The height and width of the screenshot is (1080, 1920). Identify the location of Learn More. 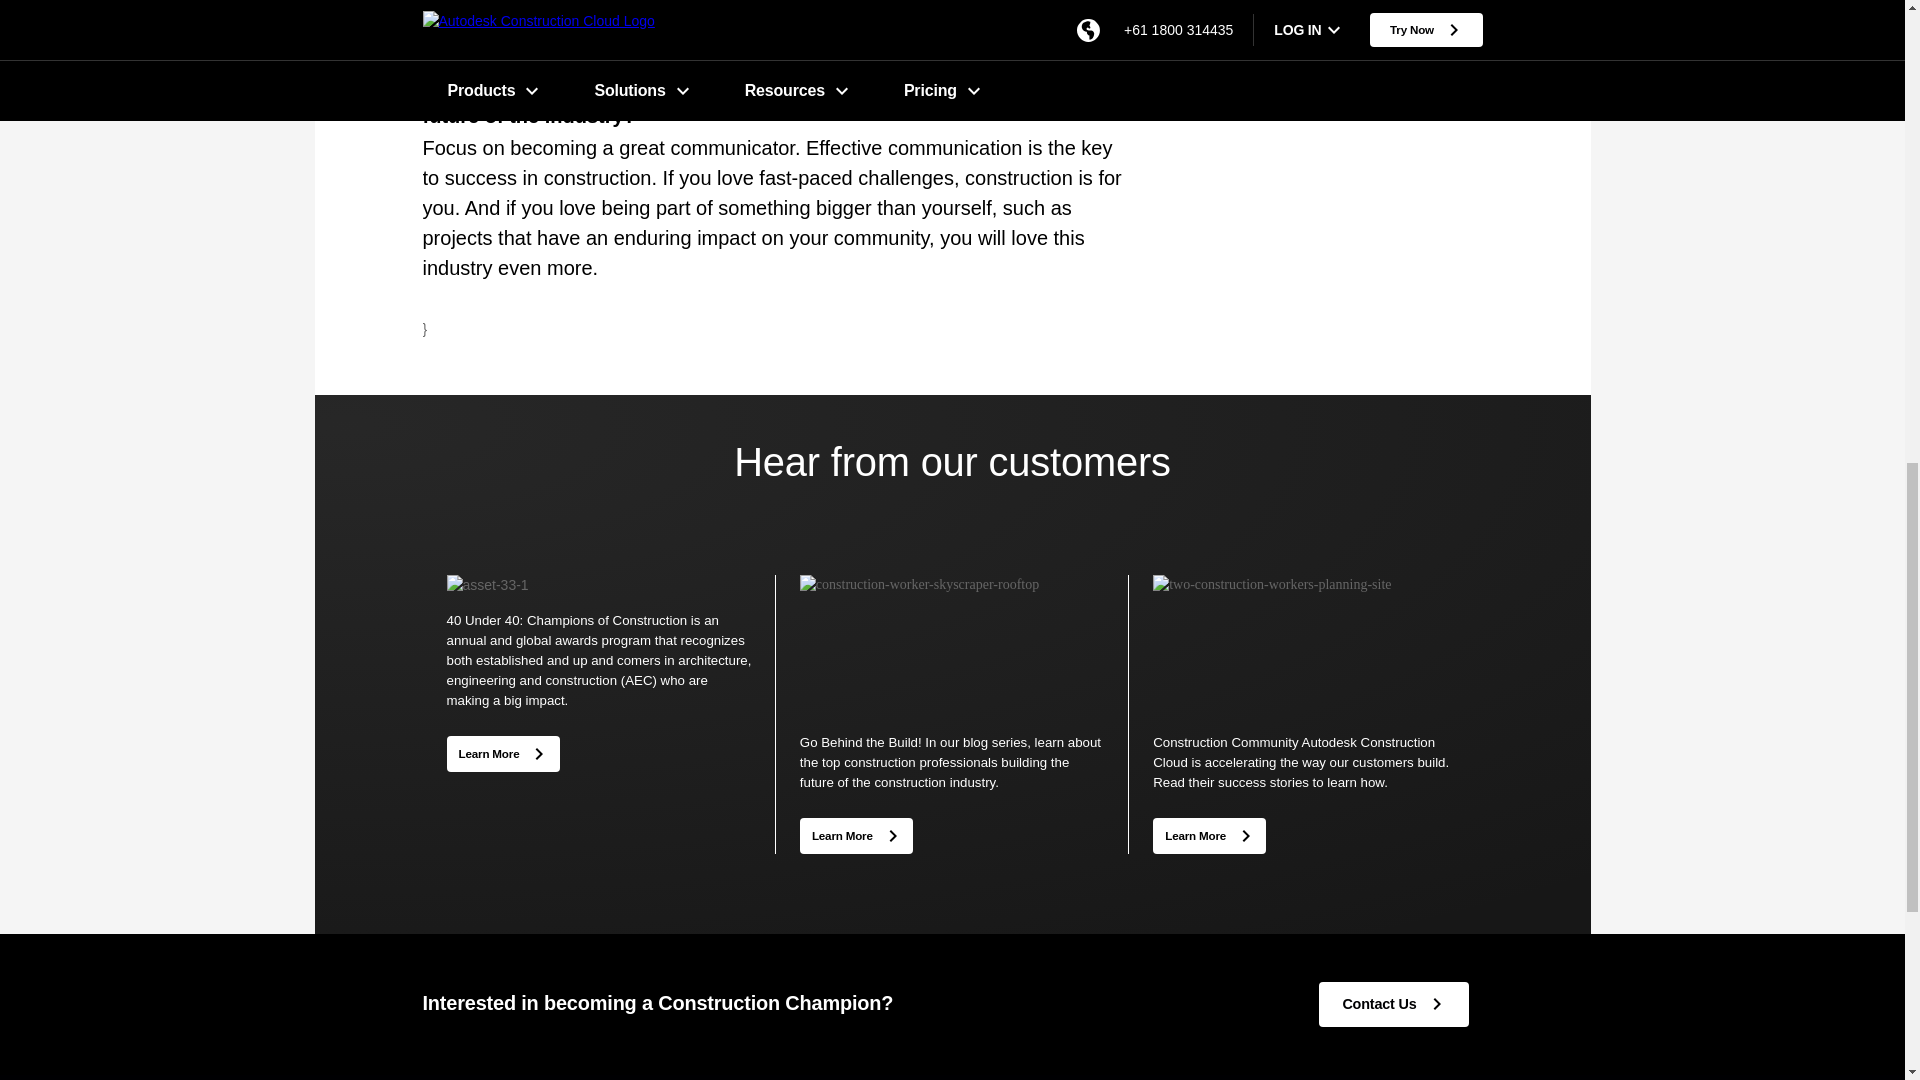
(856, 834).